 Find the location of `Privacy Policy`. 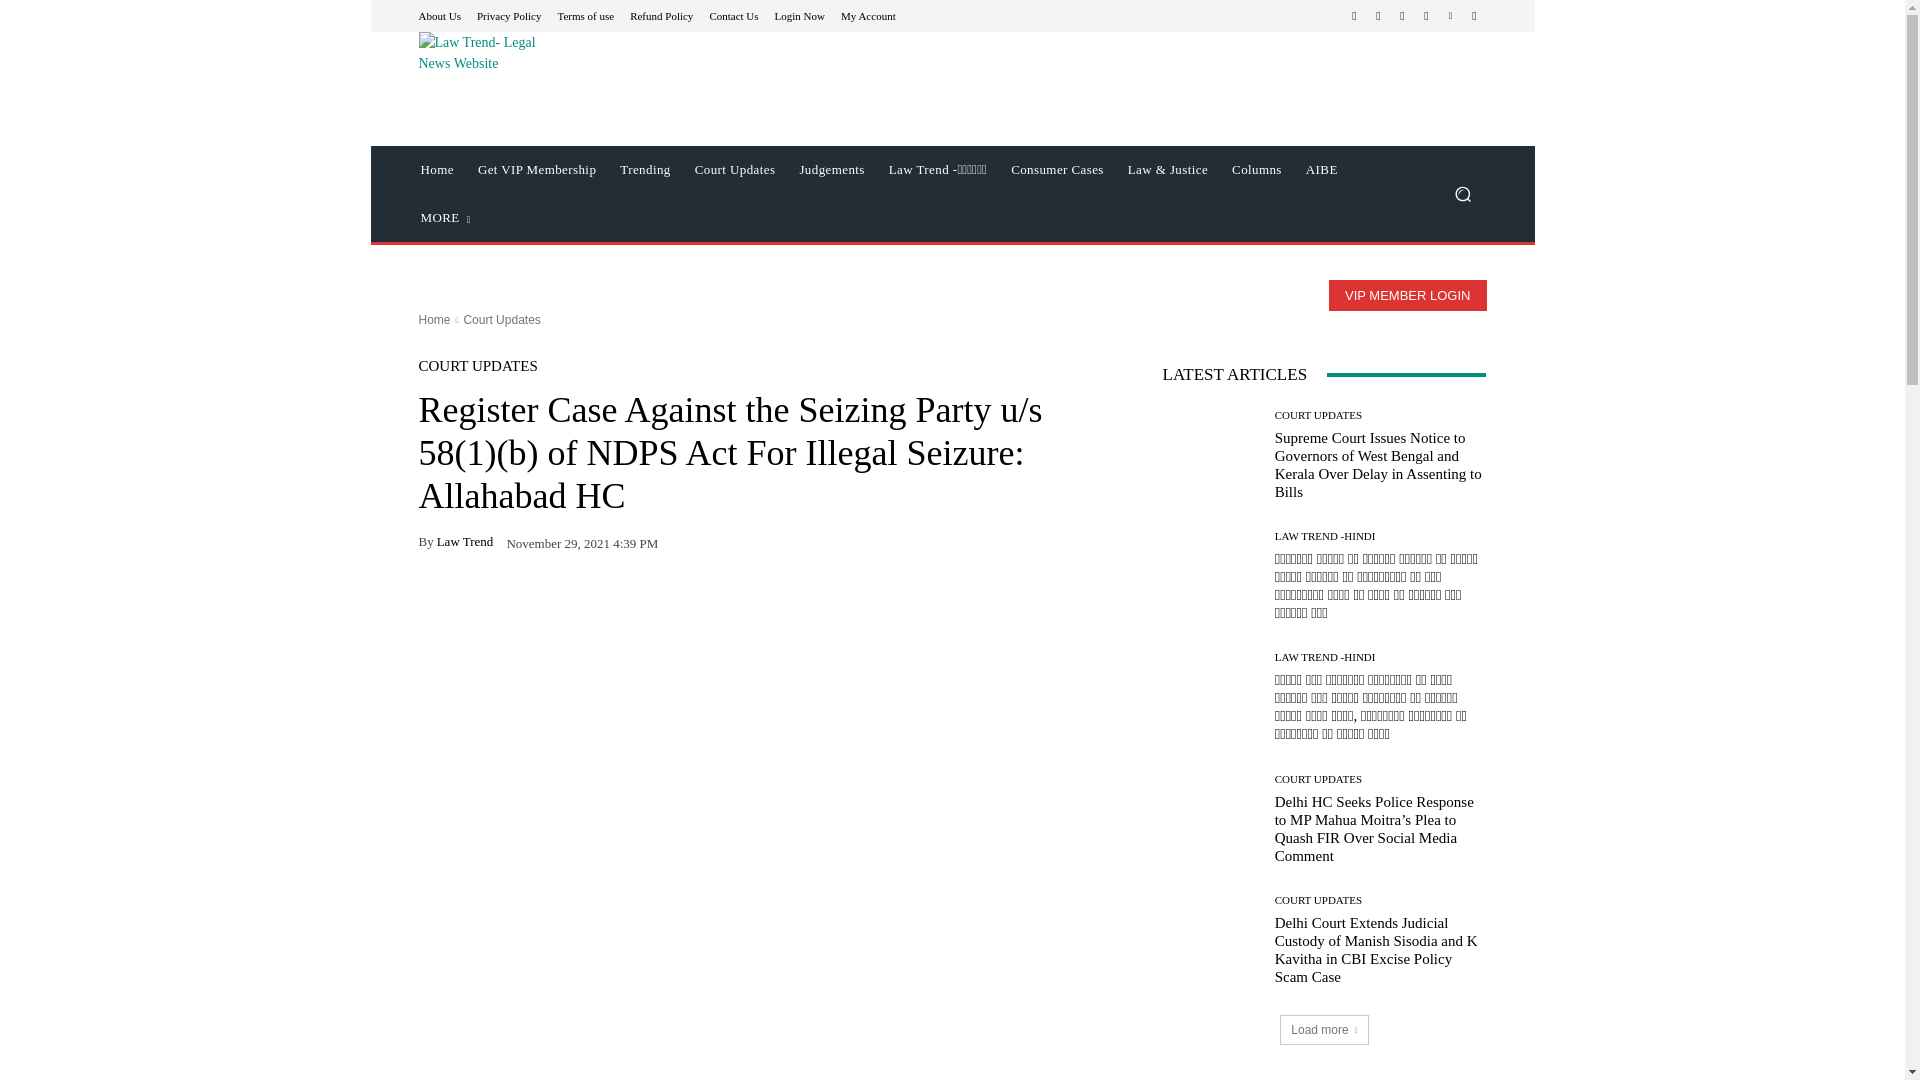

Privacy Policy is located at coordinates (508, 14).